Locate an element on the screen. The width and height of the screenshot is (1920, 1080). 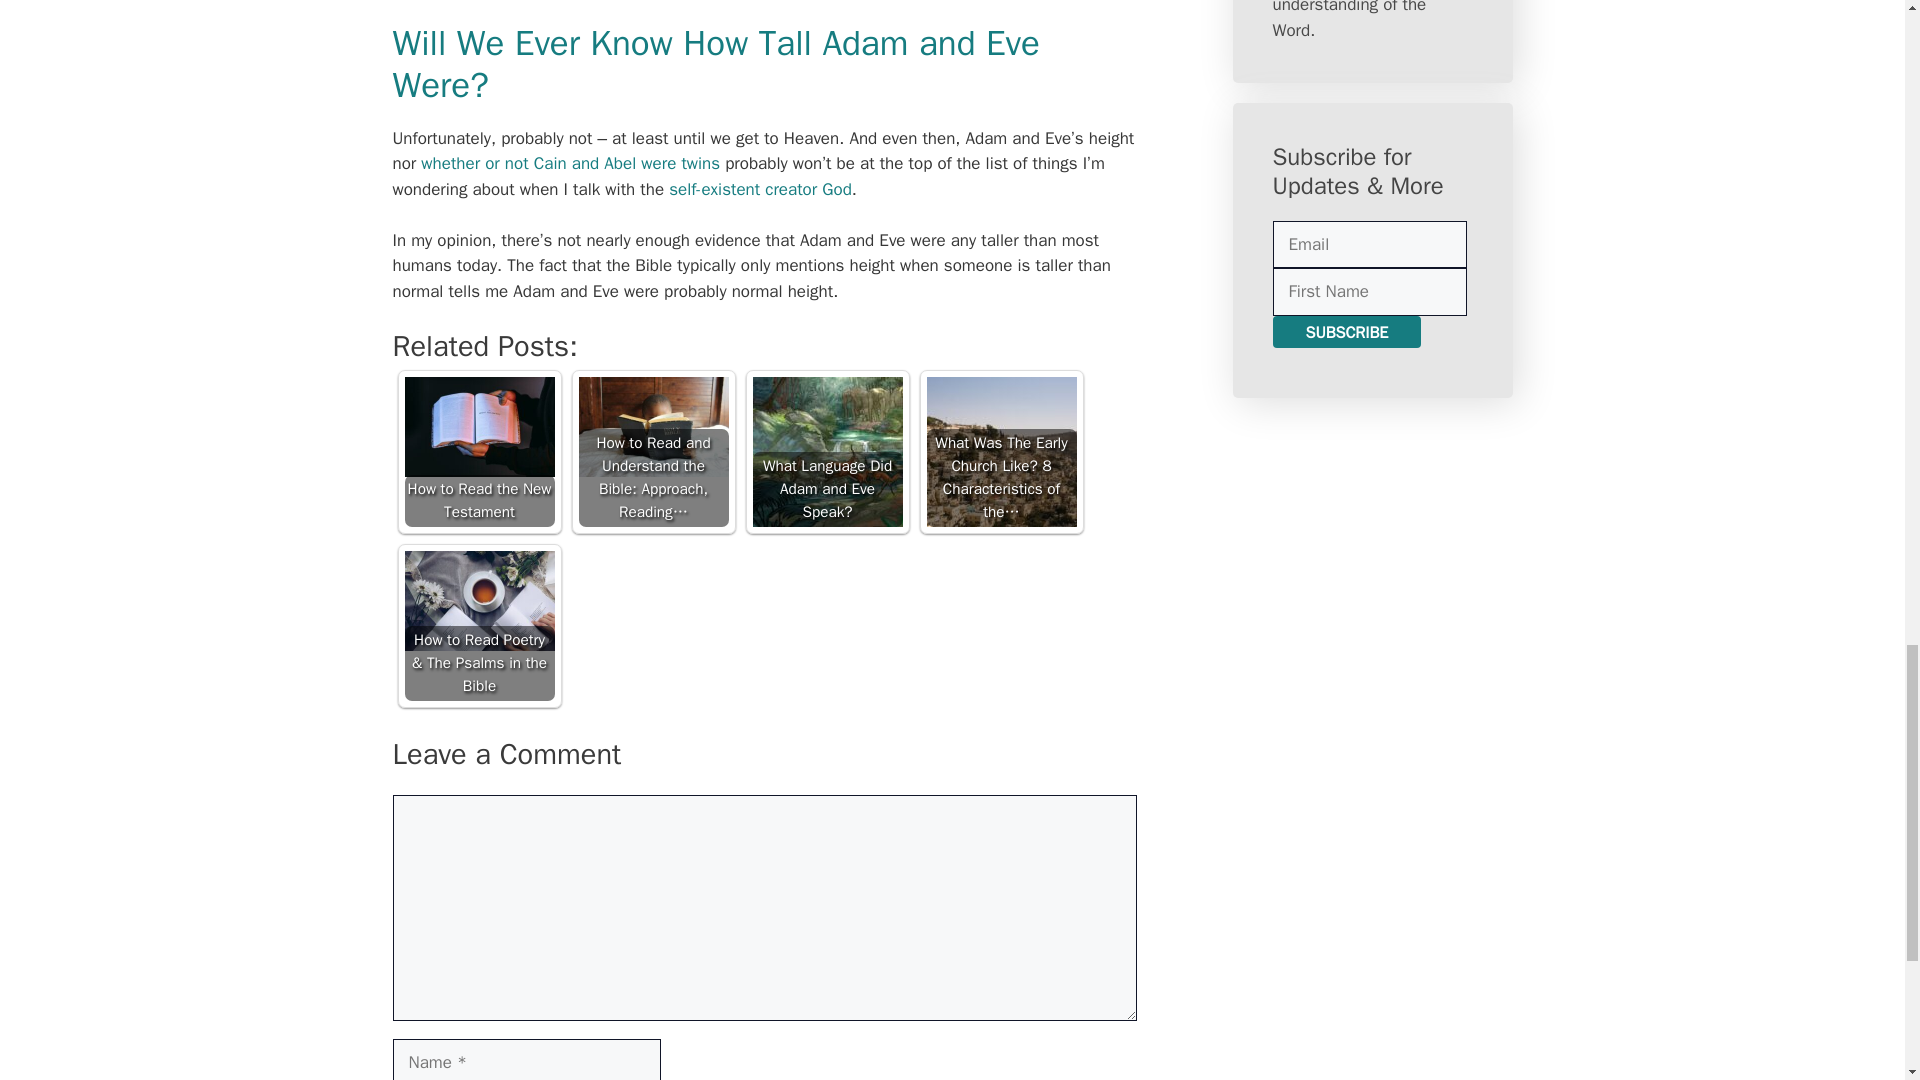
Subscribe is located at coordinates (1346, 332).